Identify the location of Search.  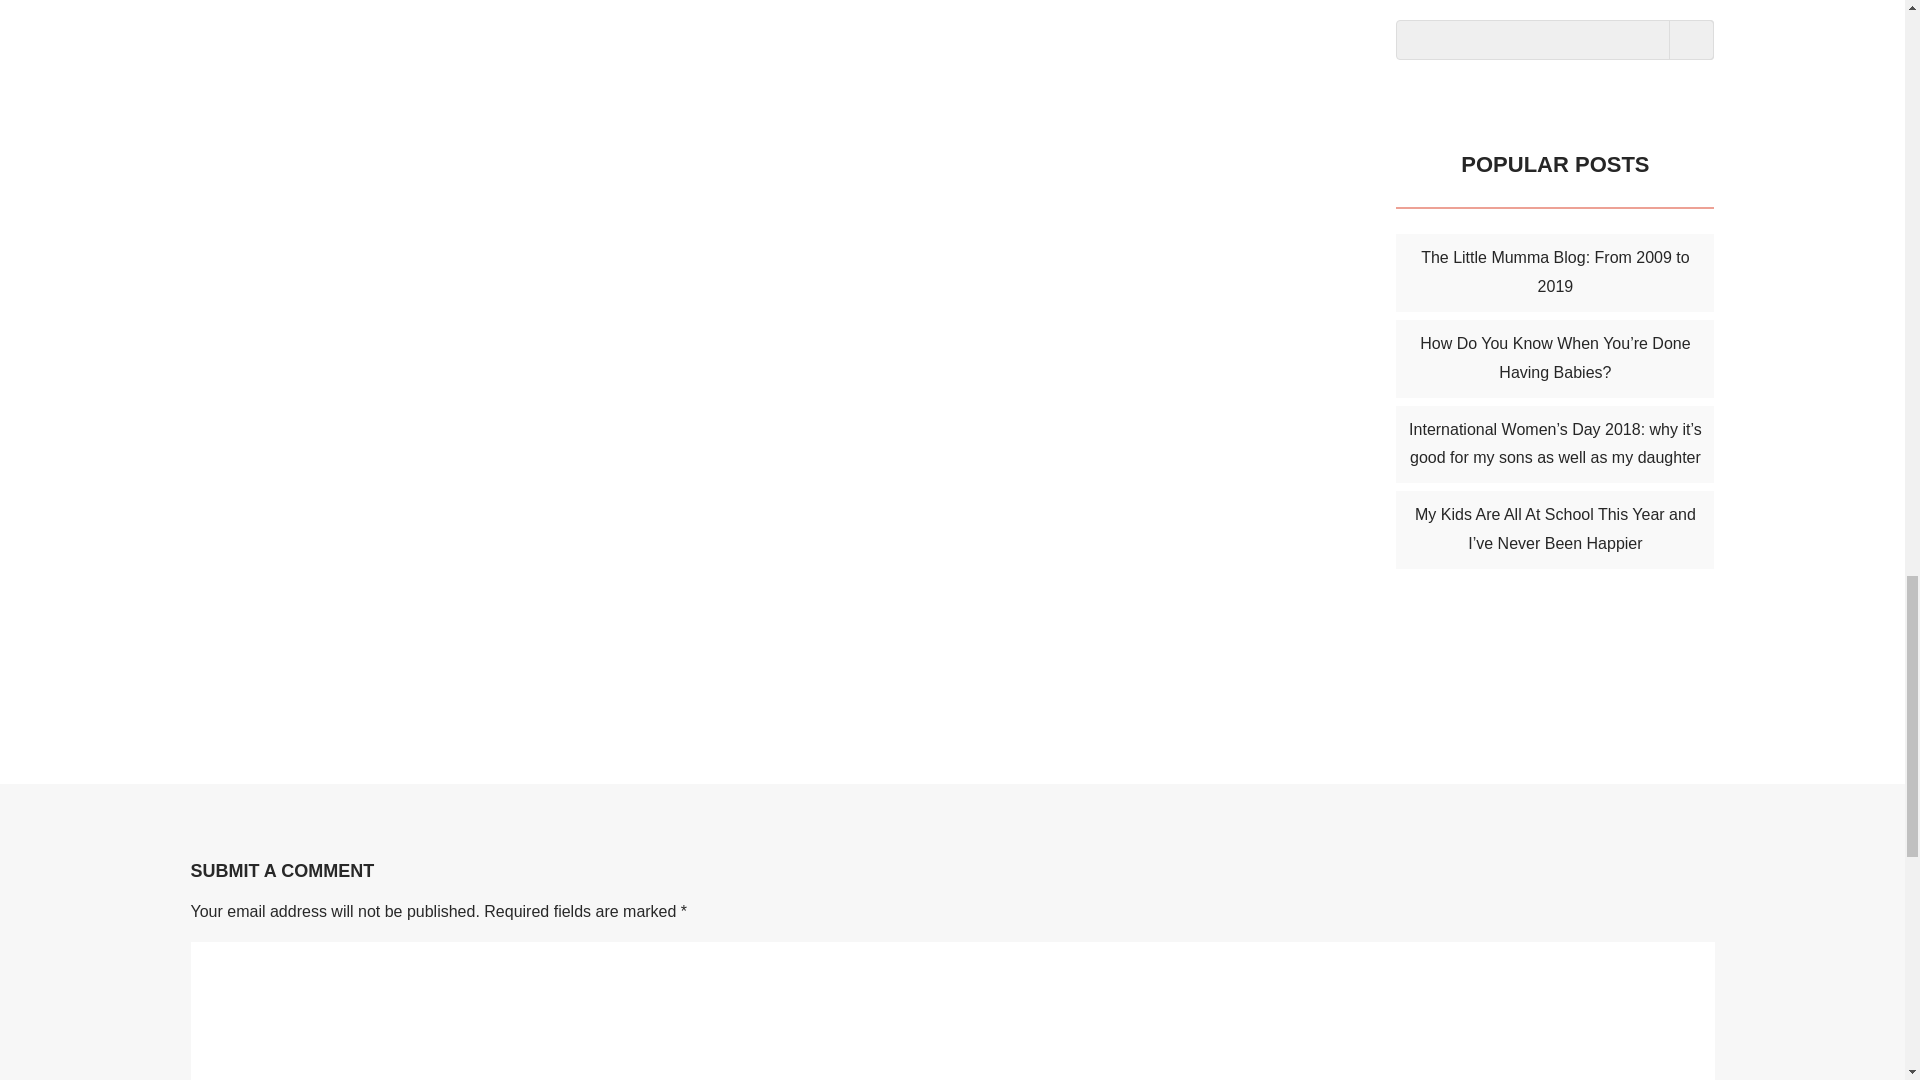
(1691, 40).